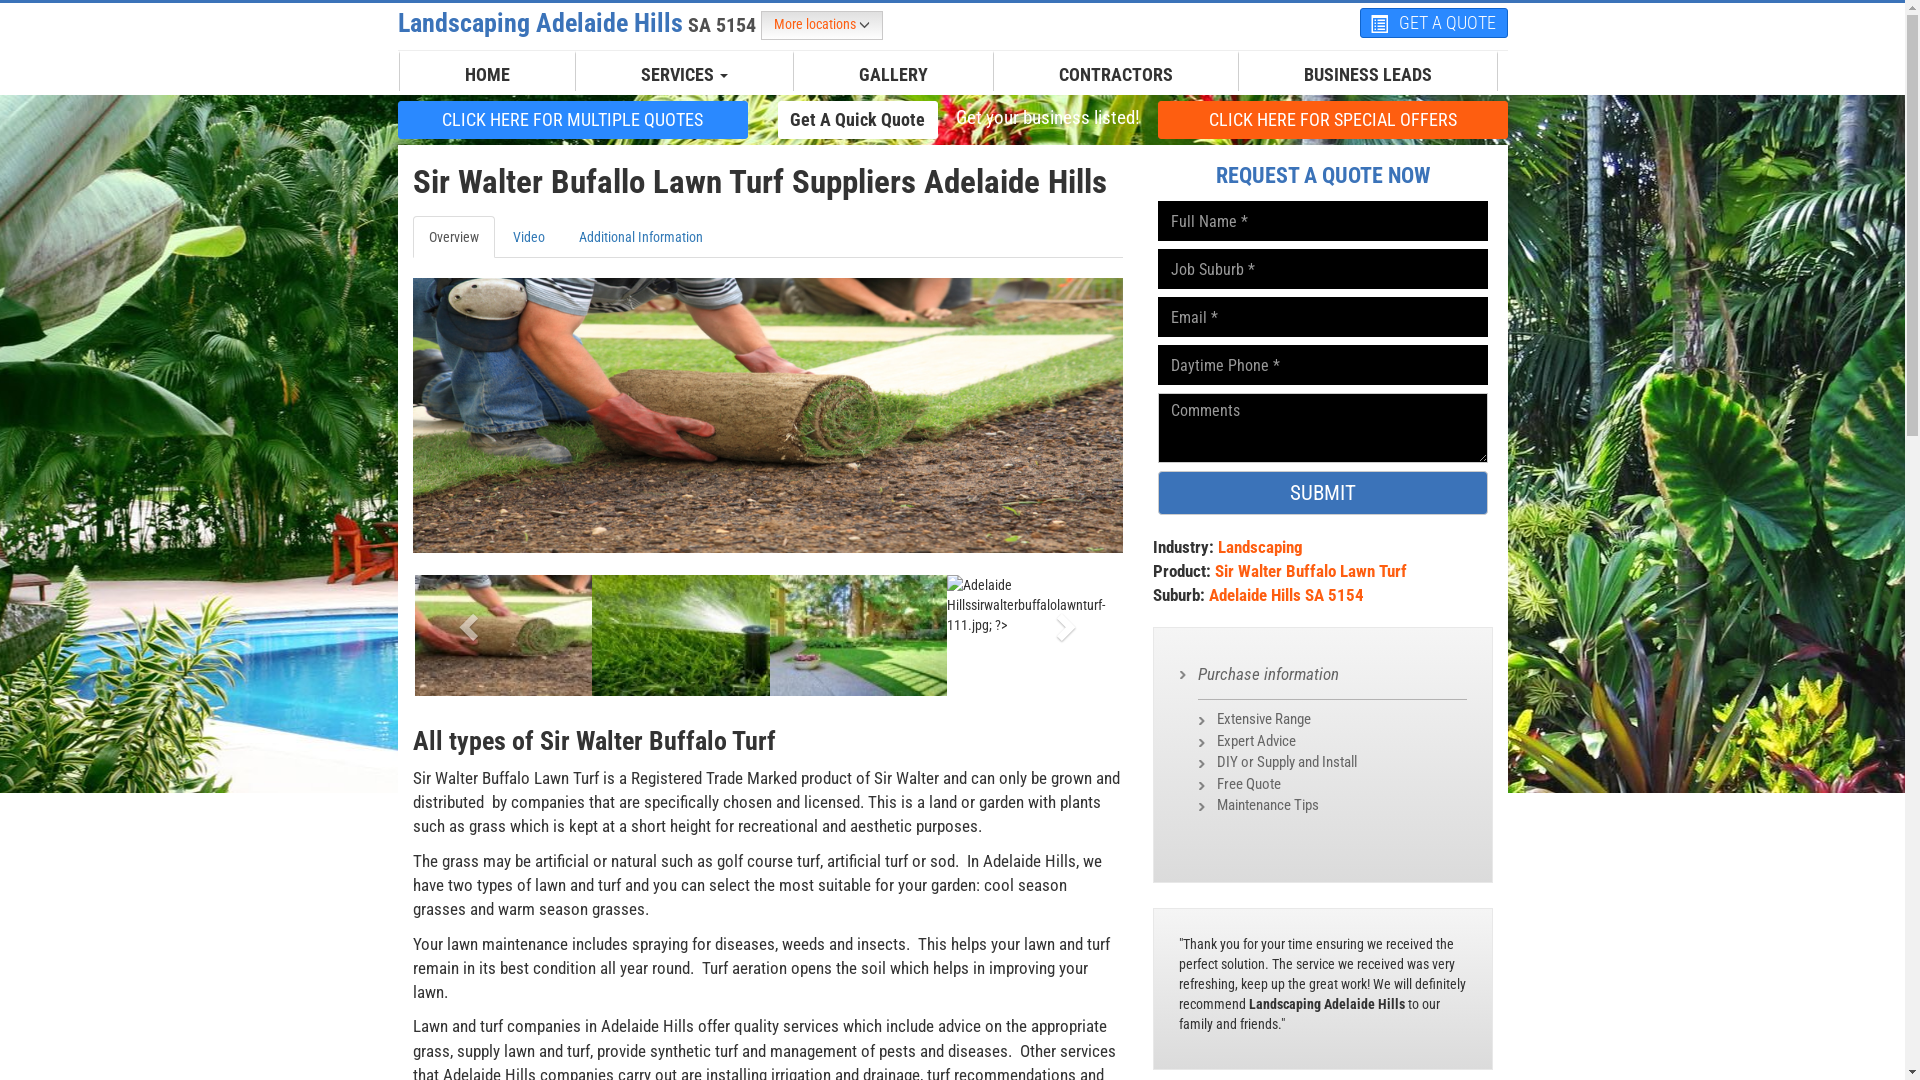 The image size is (1920, 1080). I want to click on Landscaping Adelaide Hills SA 5154, so click(580, 23).